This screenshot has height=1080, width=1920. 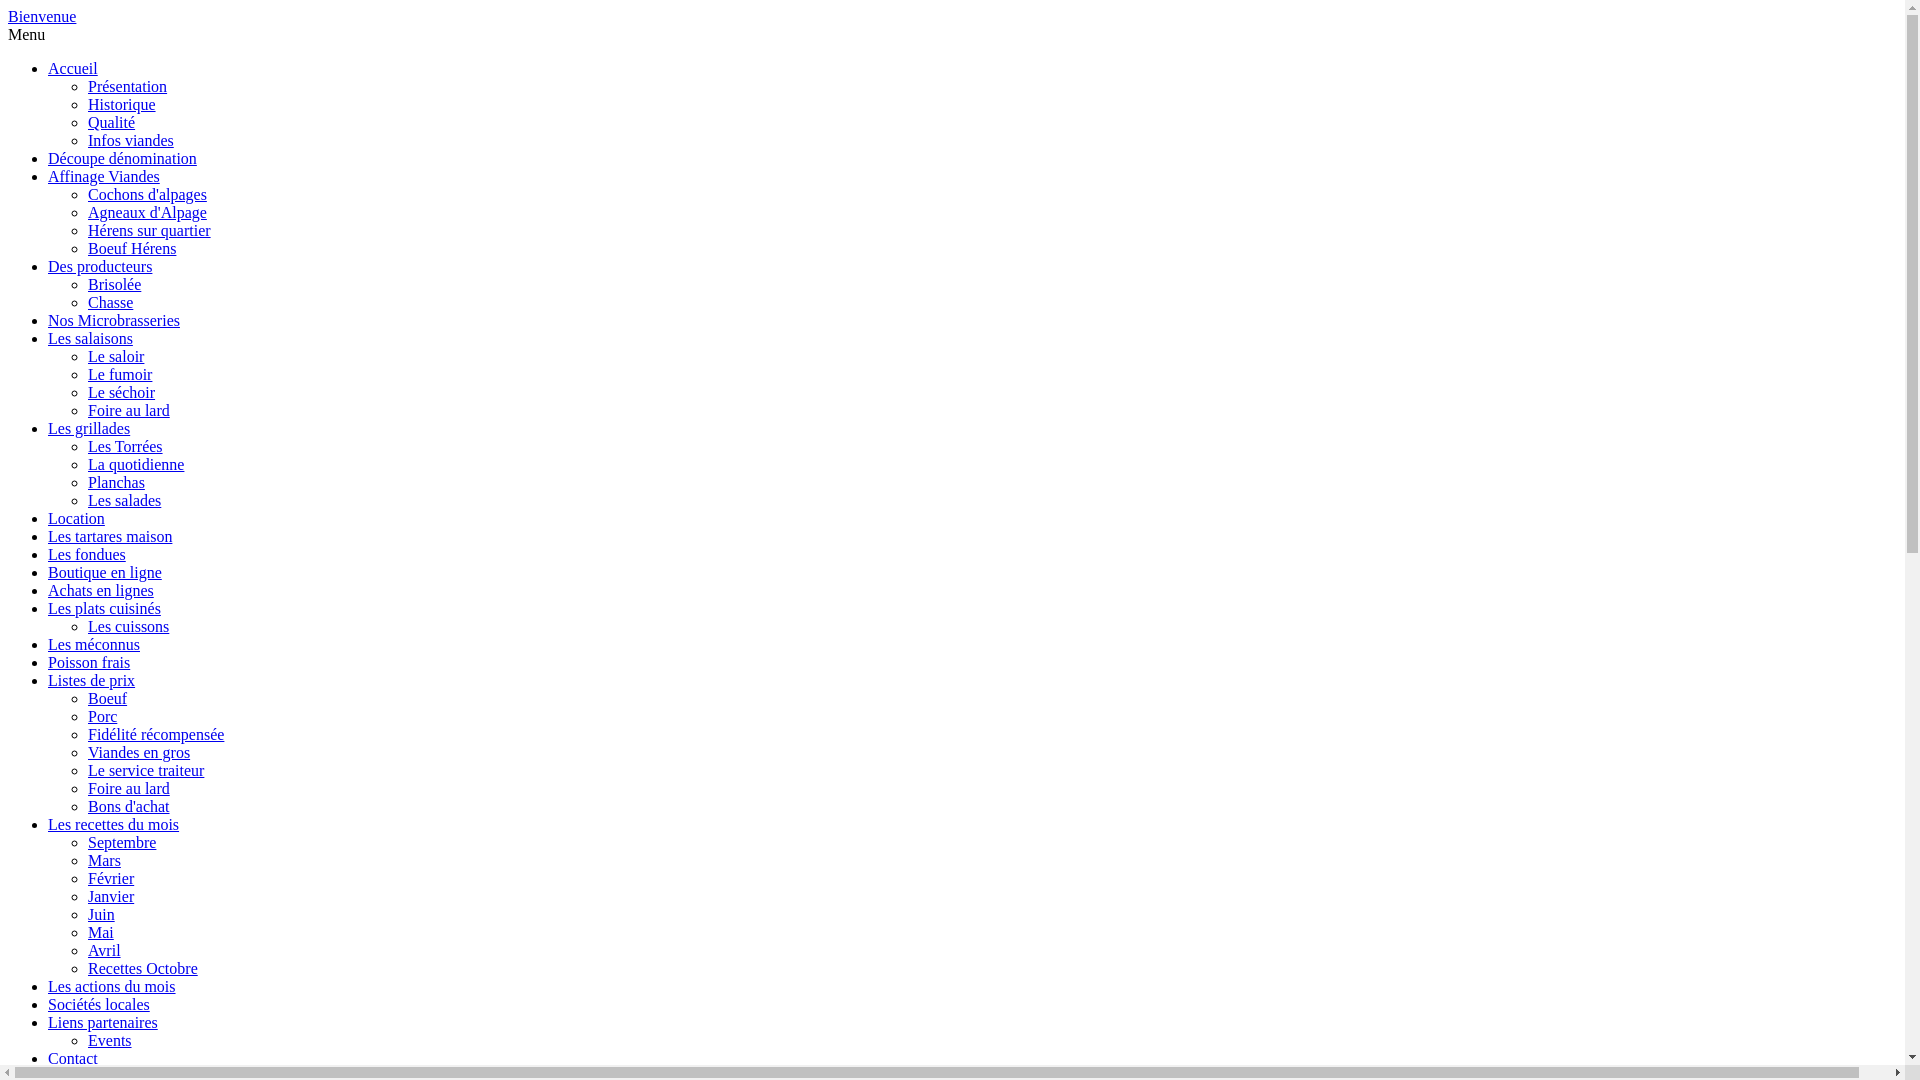 I want to click on Liens partenaires, so click(x=103, y=1022).